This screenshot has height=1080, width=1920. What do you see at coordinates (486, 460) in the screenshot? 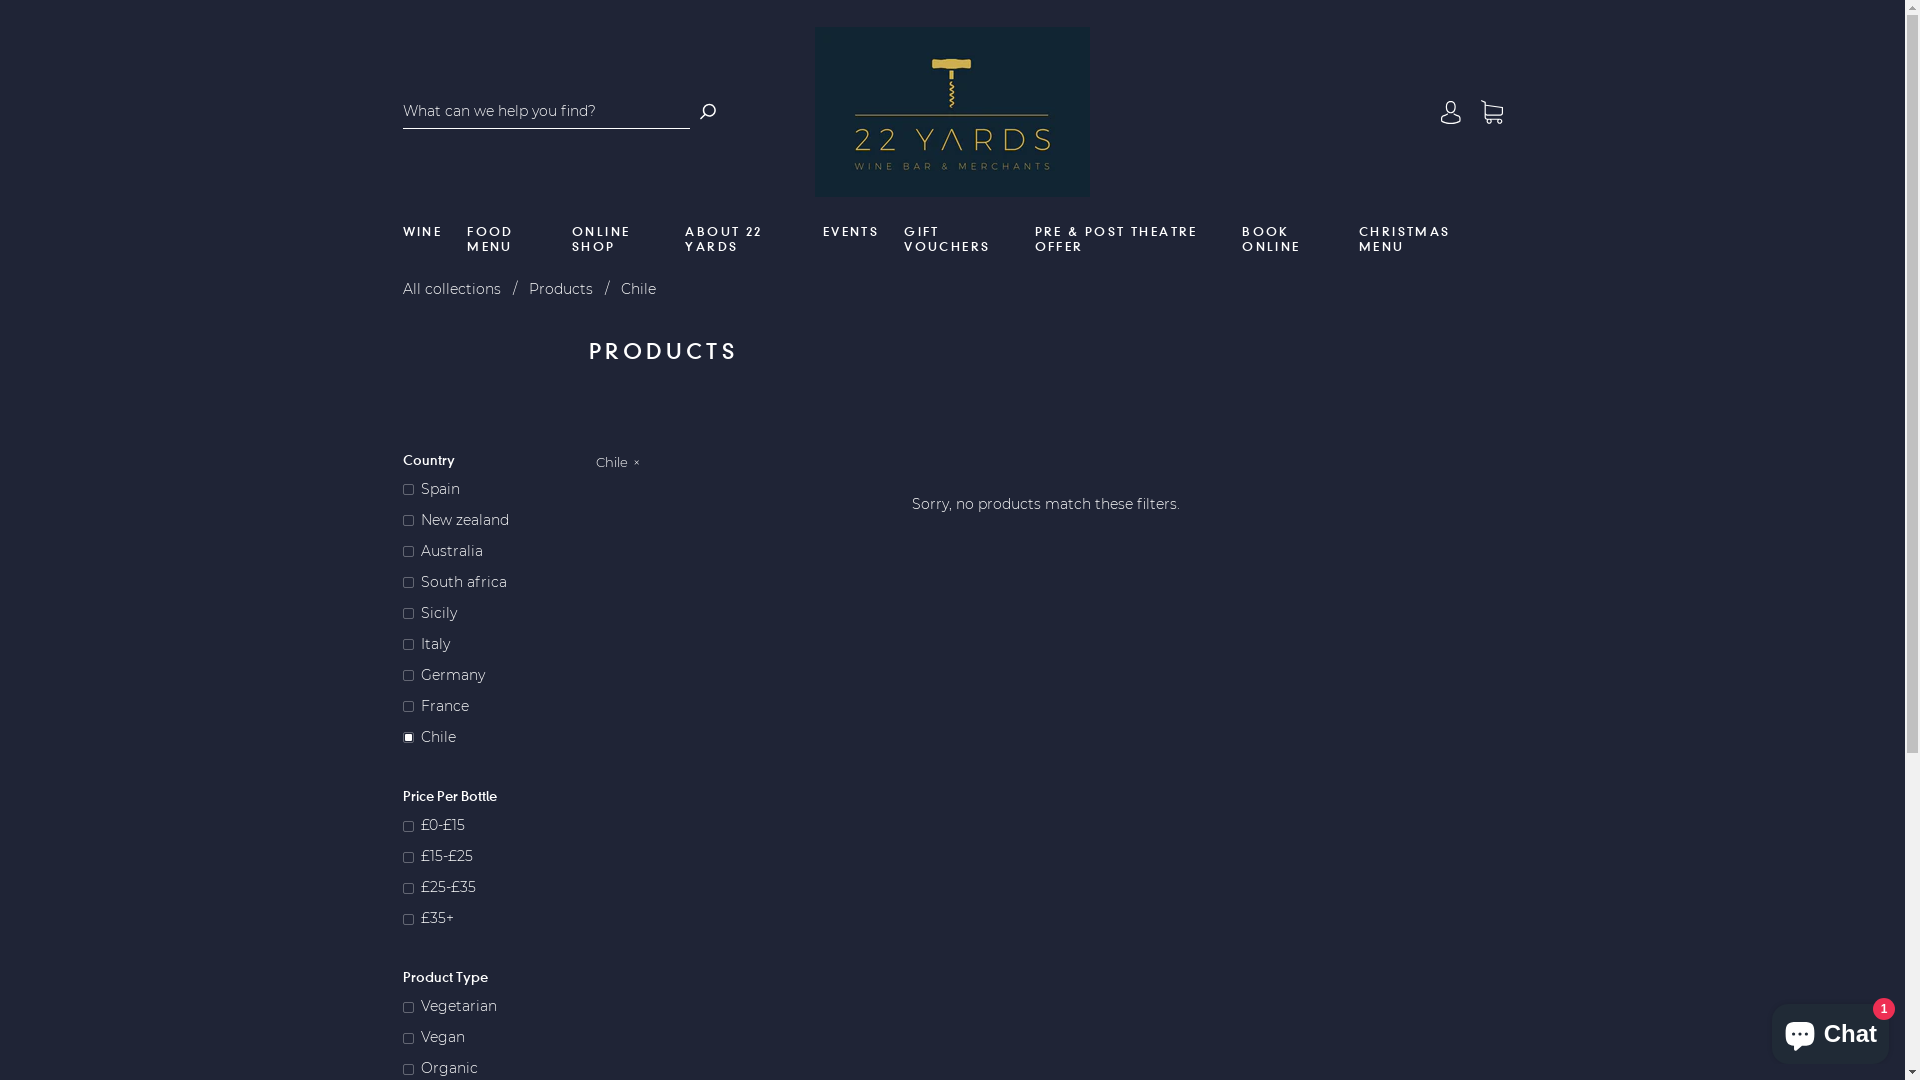
I see `Country` at bounding box center [486, 460].